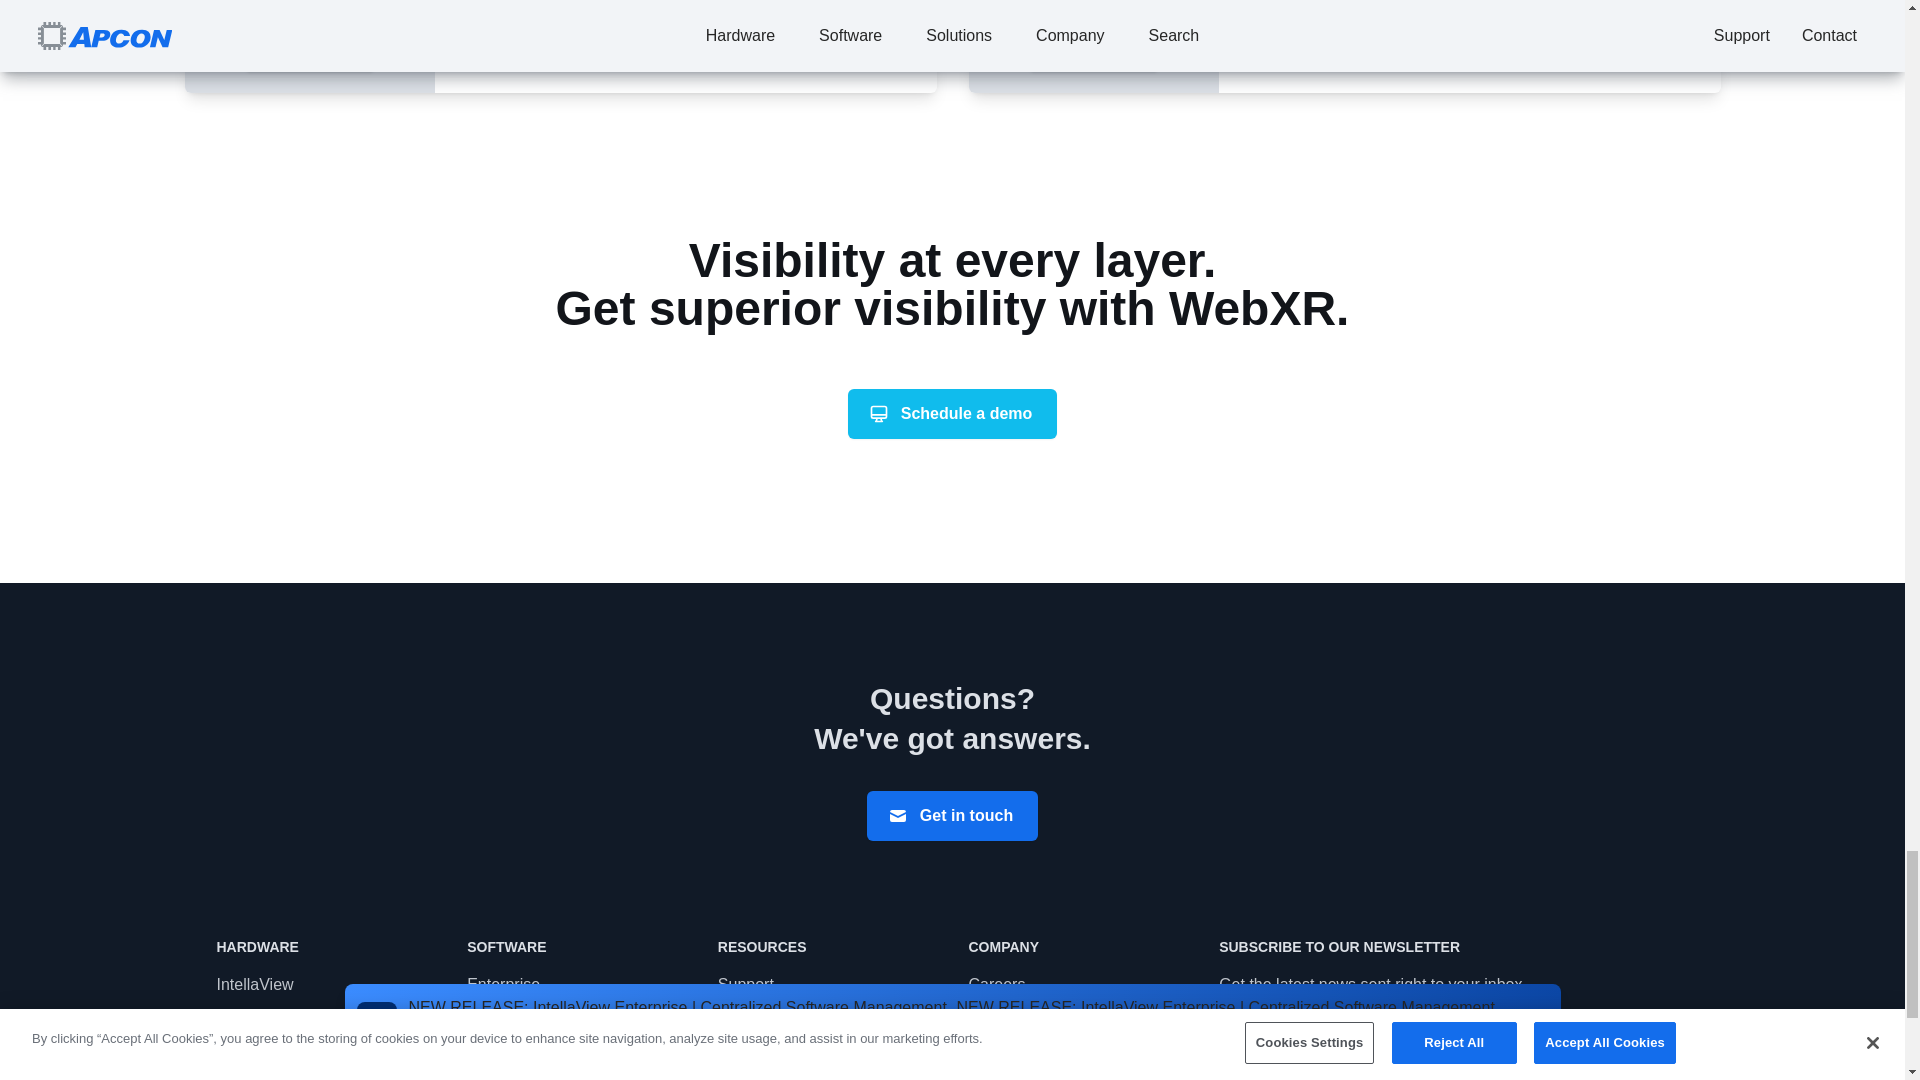 Image resolution: width=1920 pixels, height=1080 pixels. I want to click on View PDF, so click(1308, 40).